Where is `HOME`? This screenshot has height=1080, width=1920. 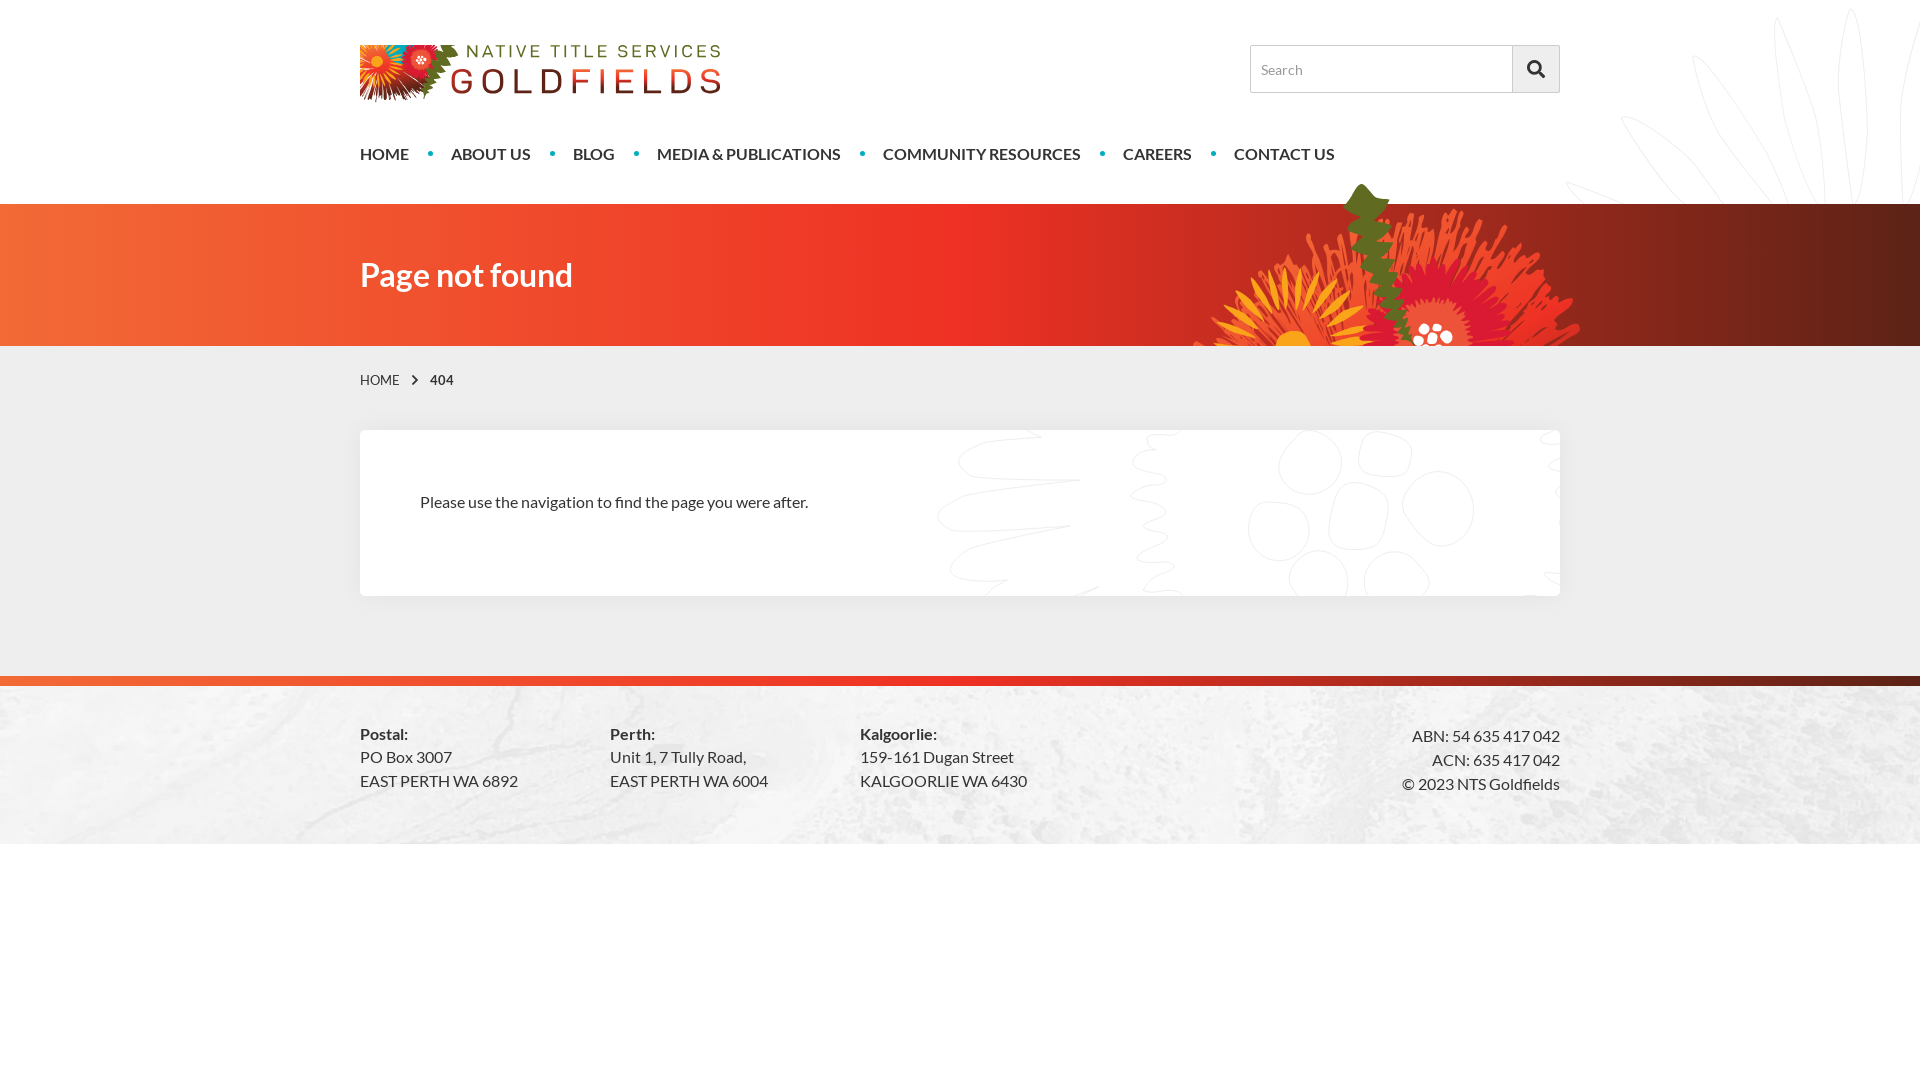 HOME is located at coordinates (380, 380).